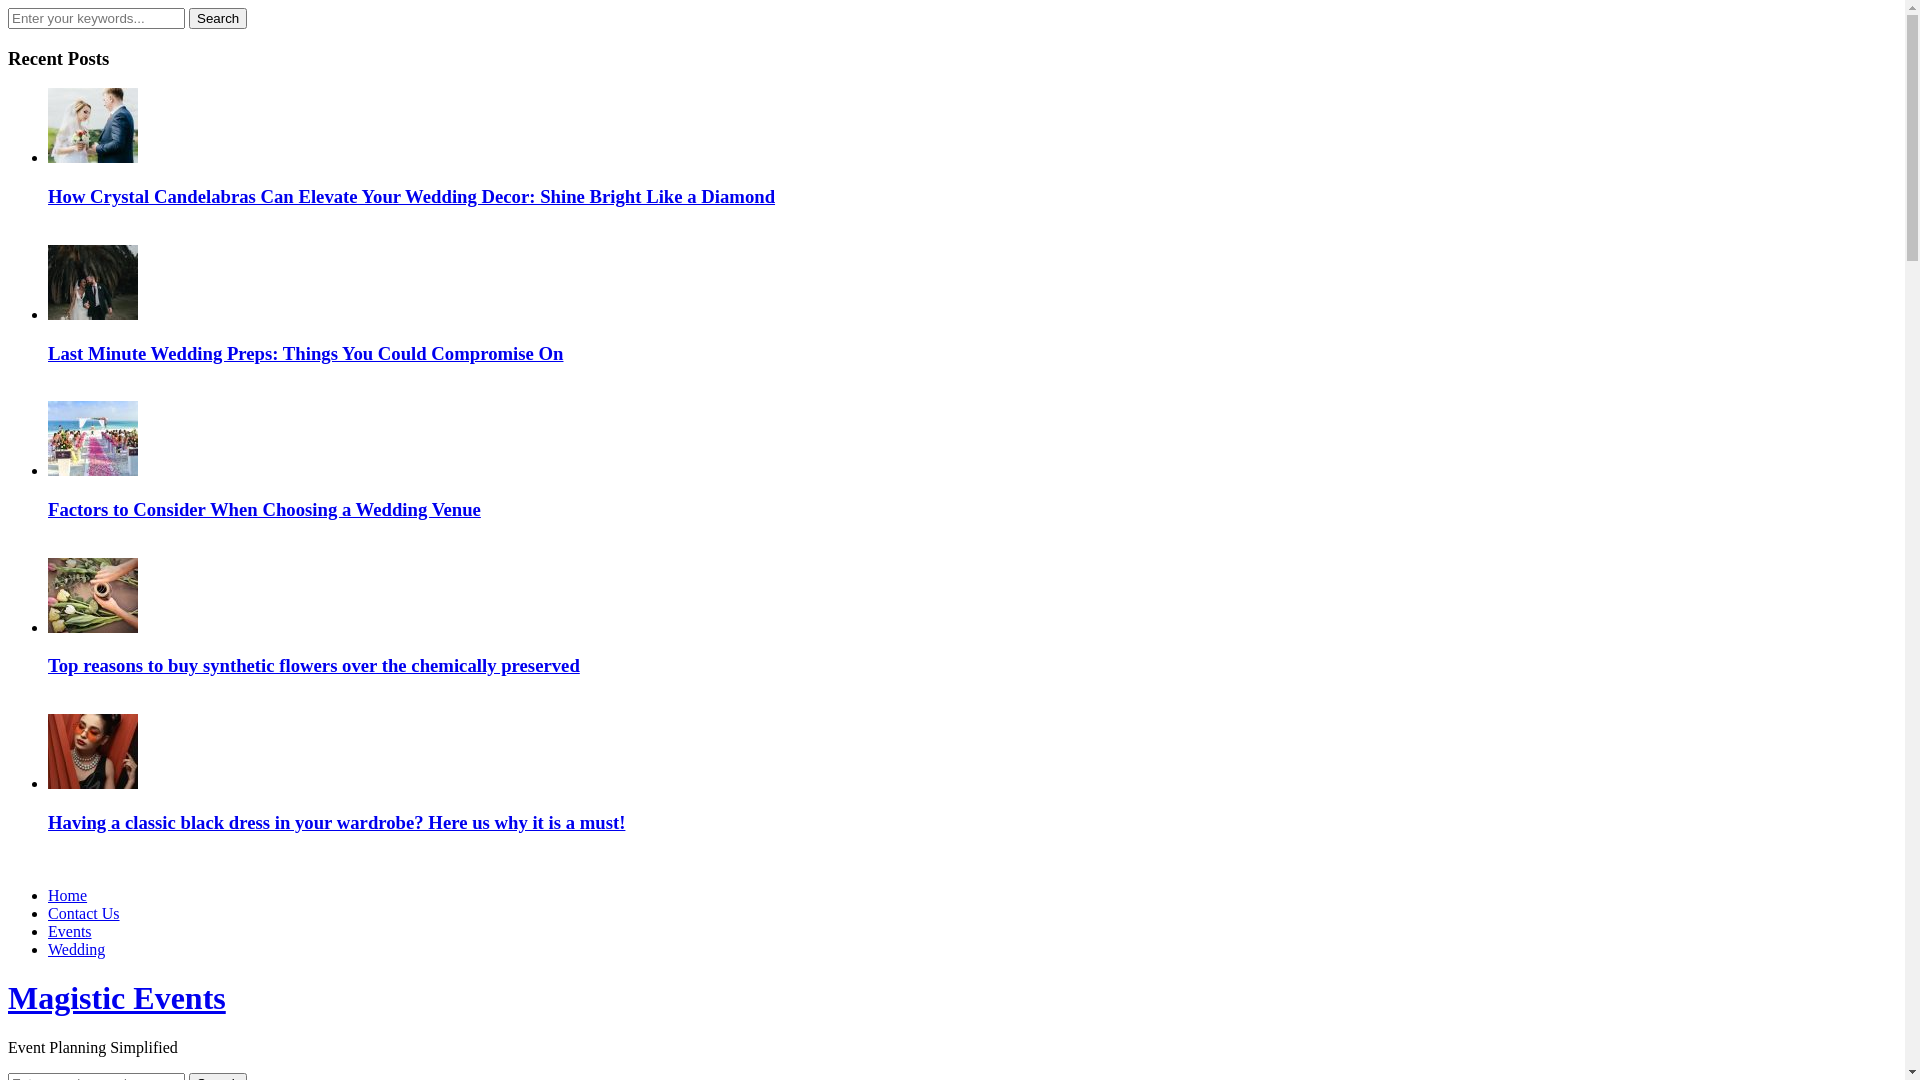 The image size is (1920, 1080). What do you see at coordinates (70, 932) in the screenshot?
I see `Events` at bounding box center [70, 932].